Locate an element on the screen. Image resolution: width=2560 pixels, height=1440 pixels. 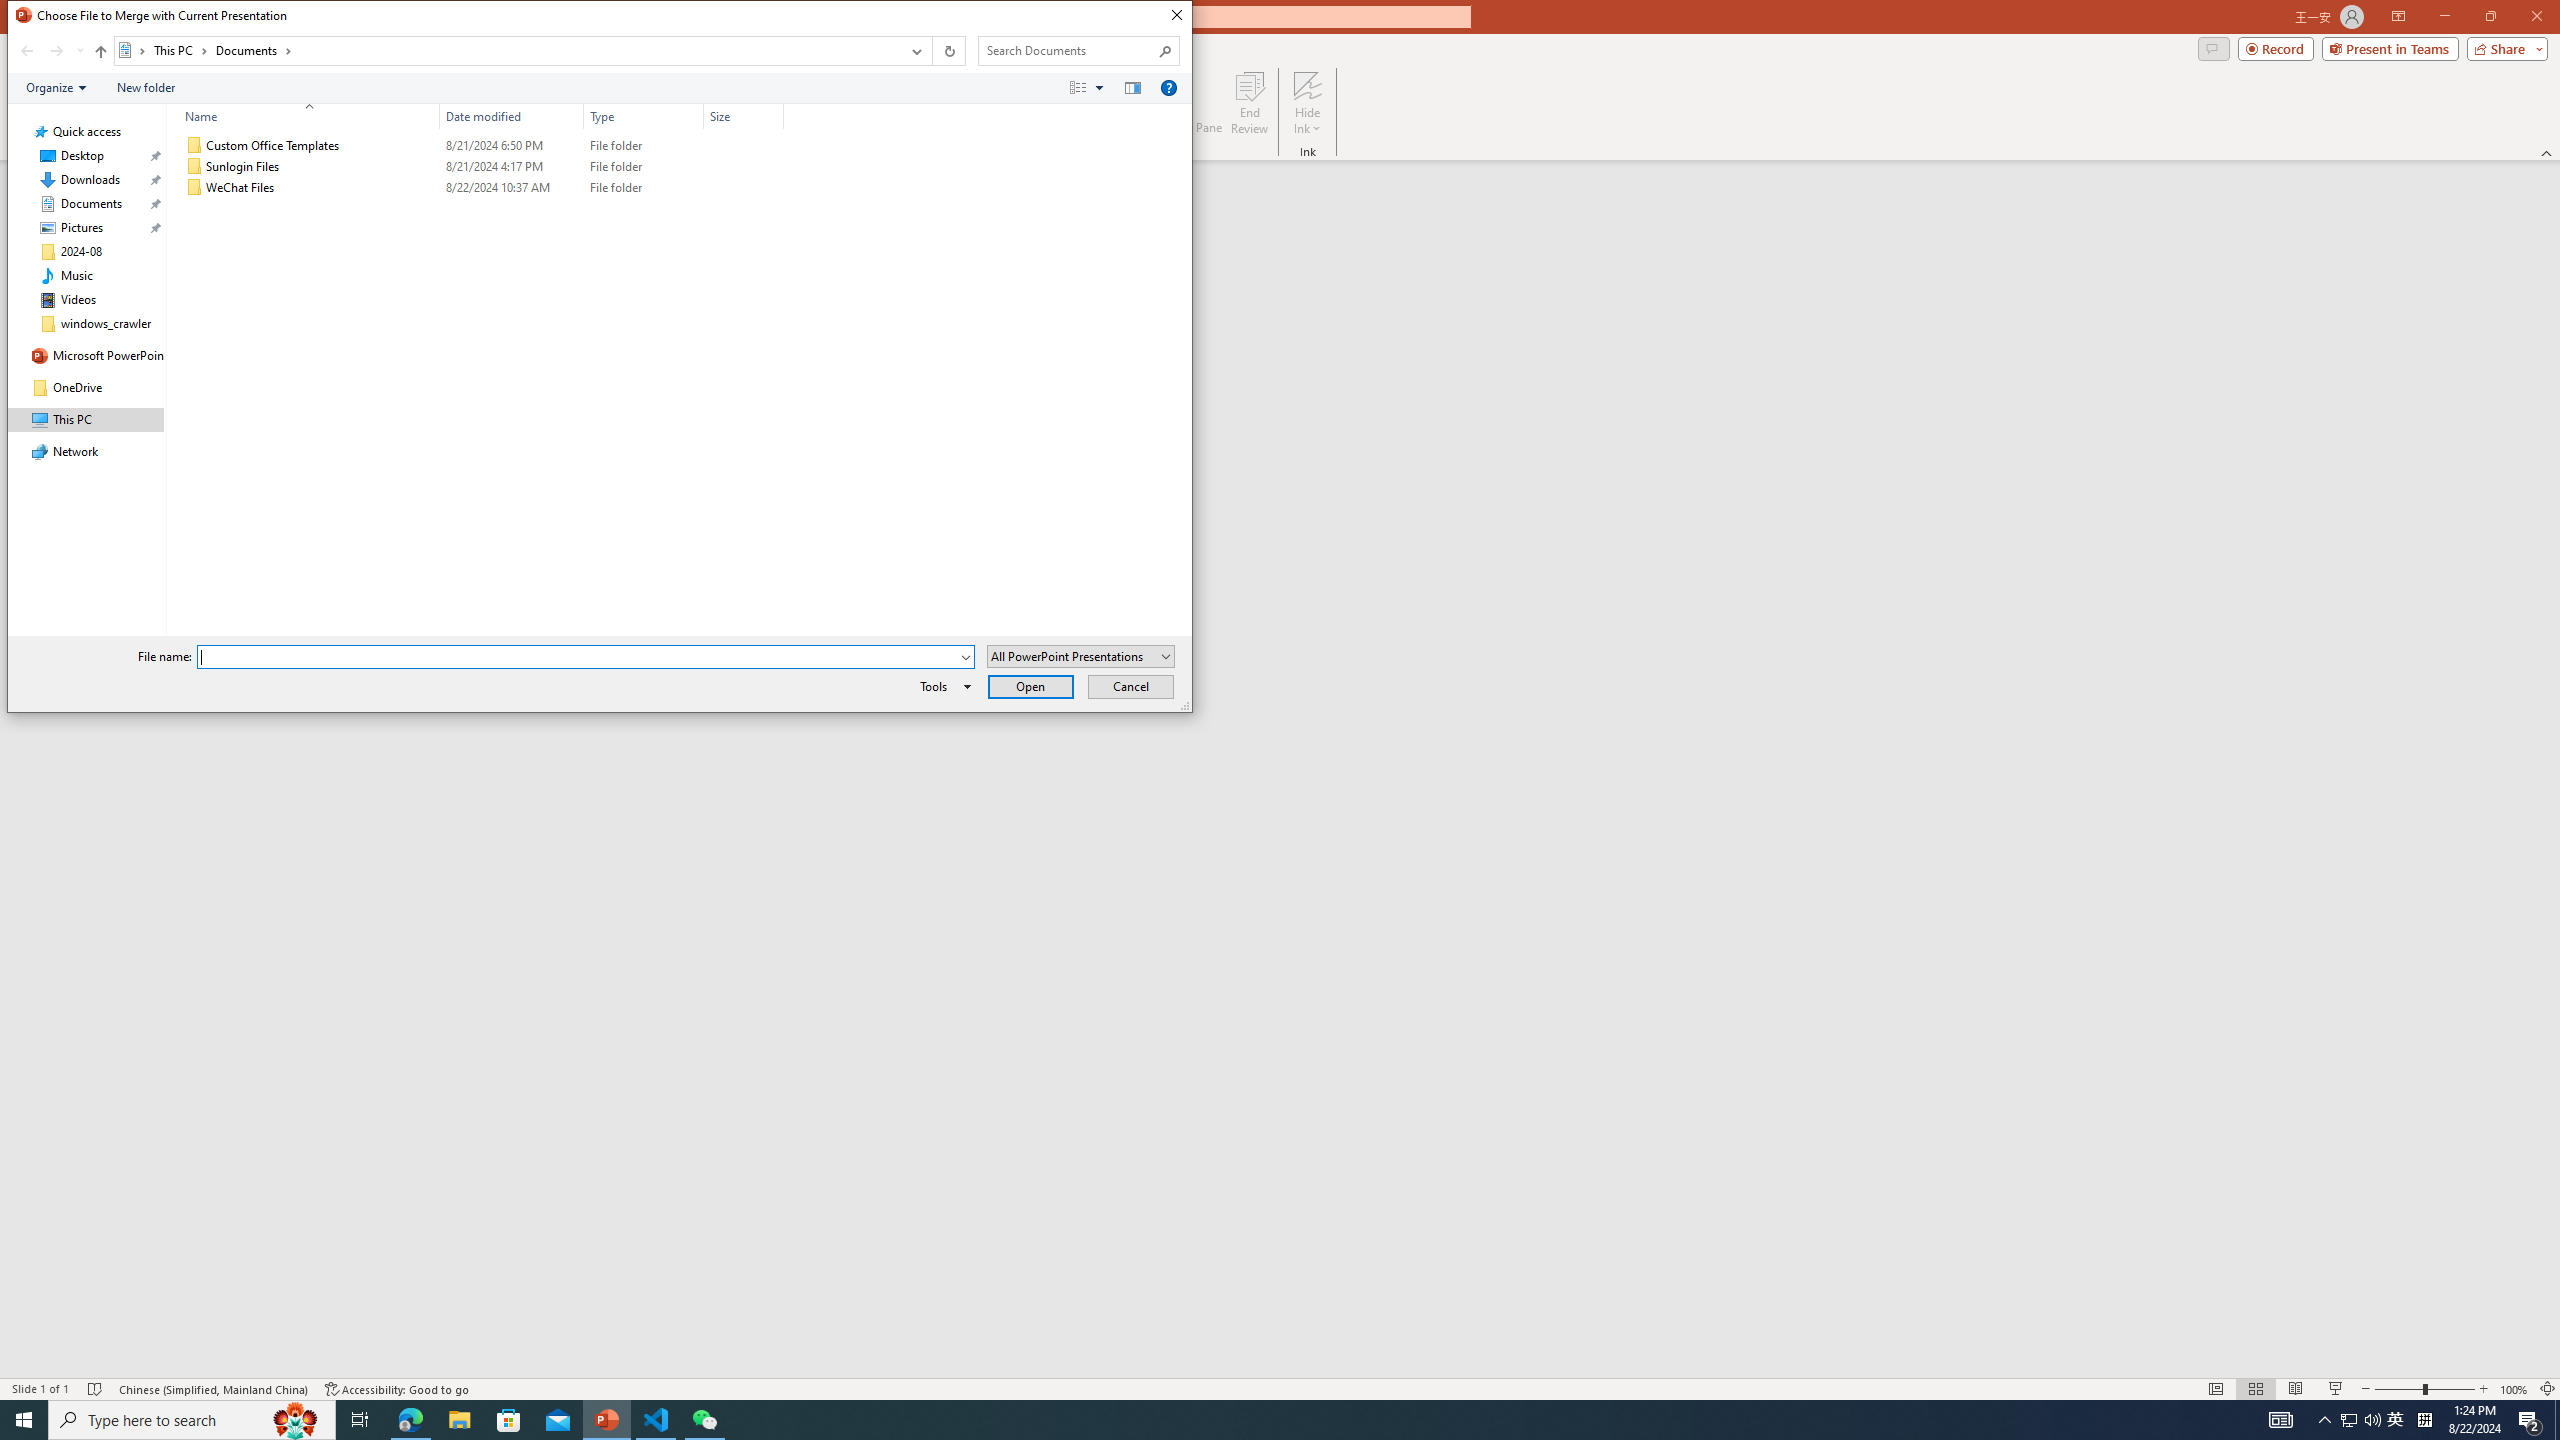
Name is located at coordinates (322, 188).